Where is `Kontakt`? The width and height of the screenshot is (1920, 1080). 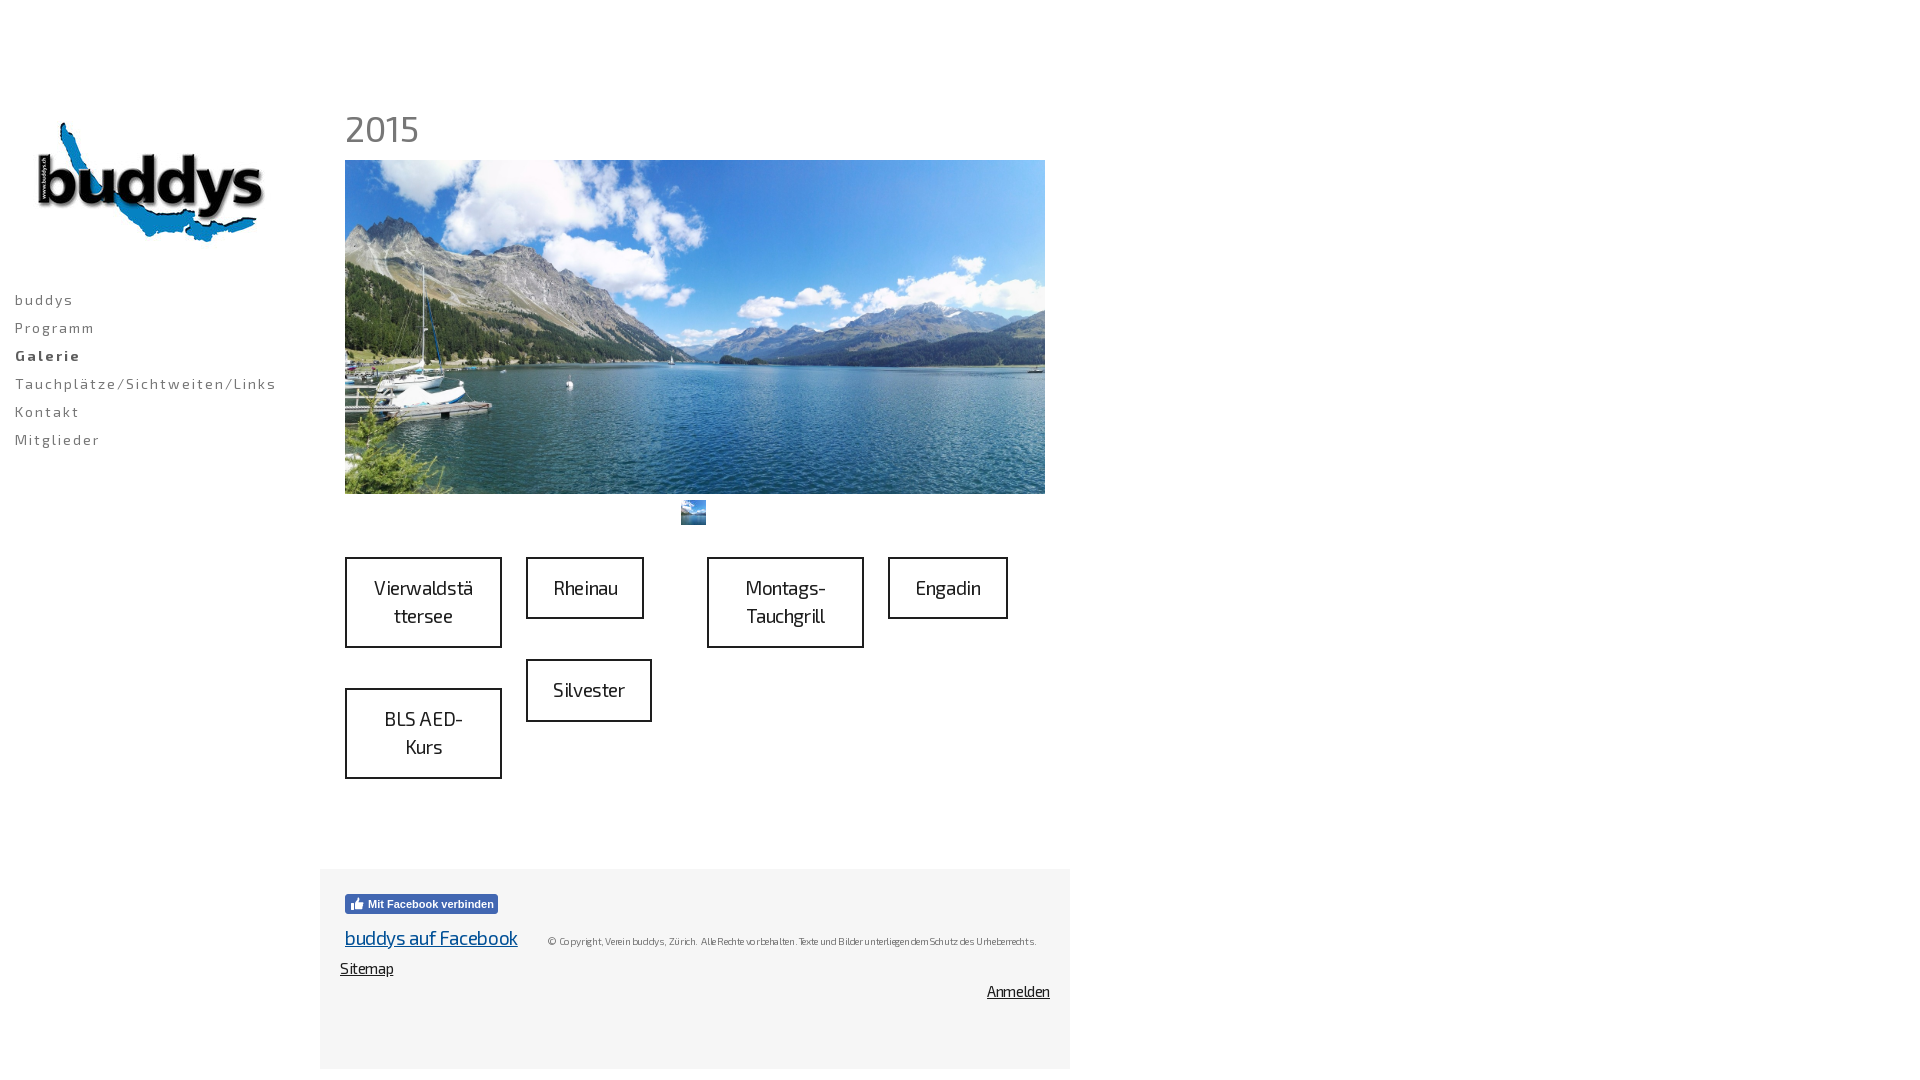 Kontakt is located at coordinates (150, 412).